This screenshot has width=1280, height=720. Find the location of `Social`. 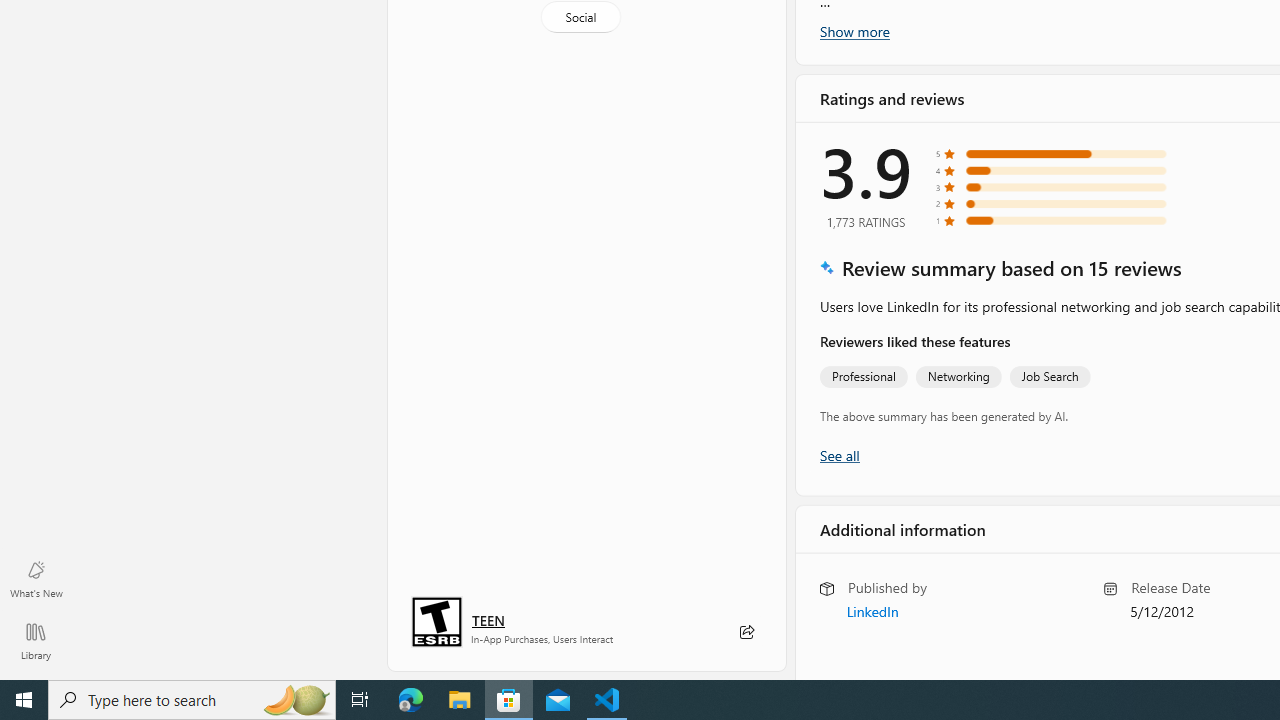

Social is located at coordinates (580, 22).